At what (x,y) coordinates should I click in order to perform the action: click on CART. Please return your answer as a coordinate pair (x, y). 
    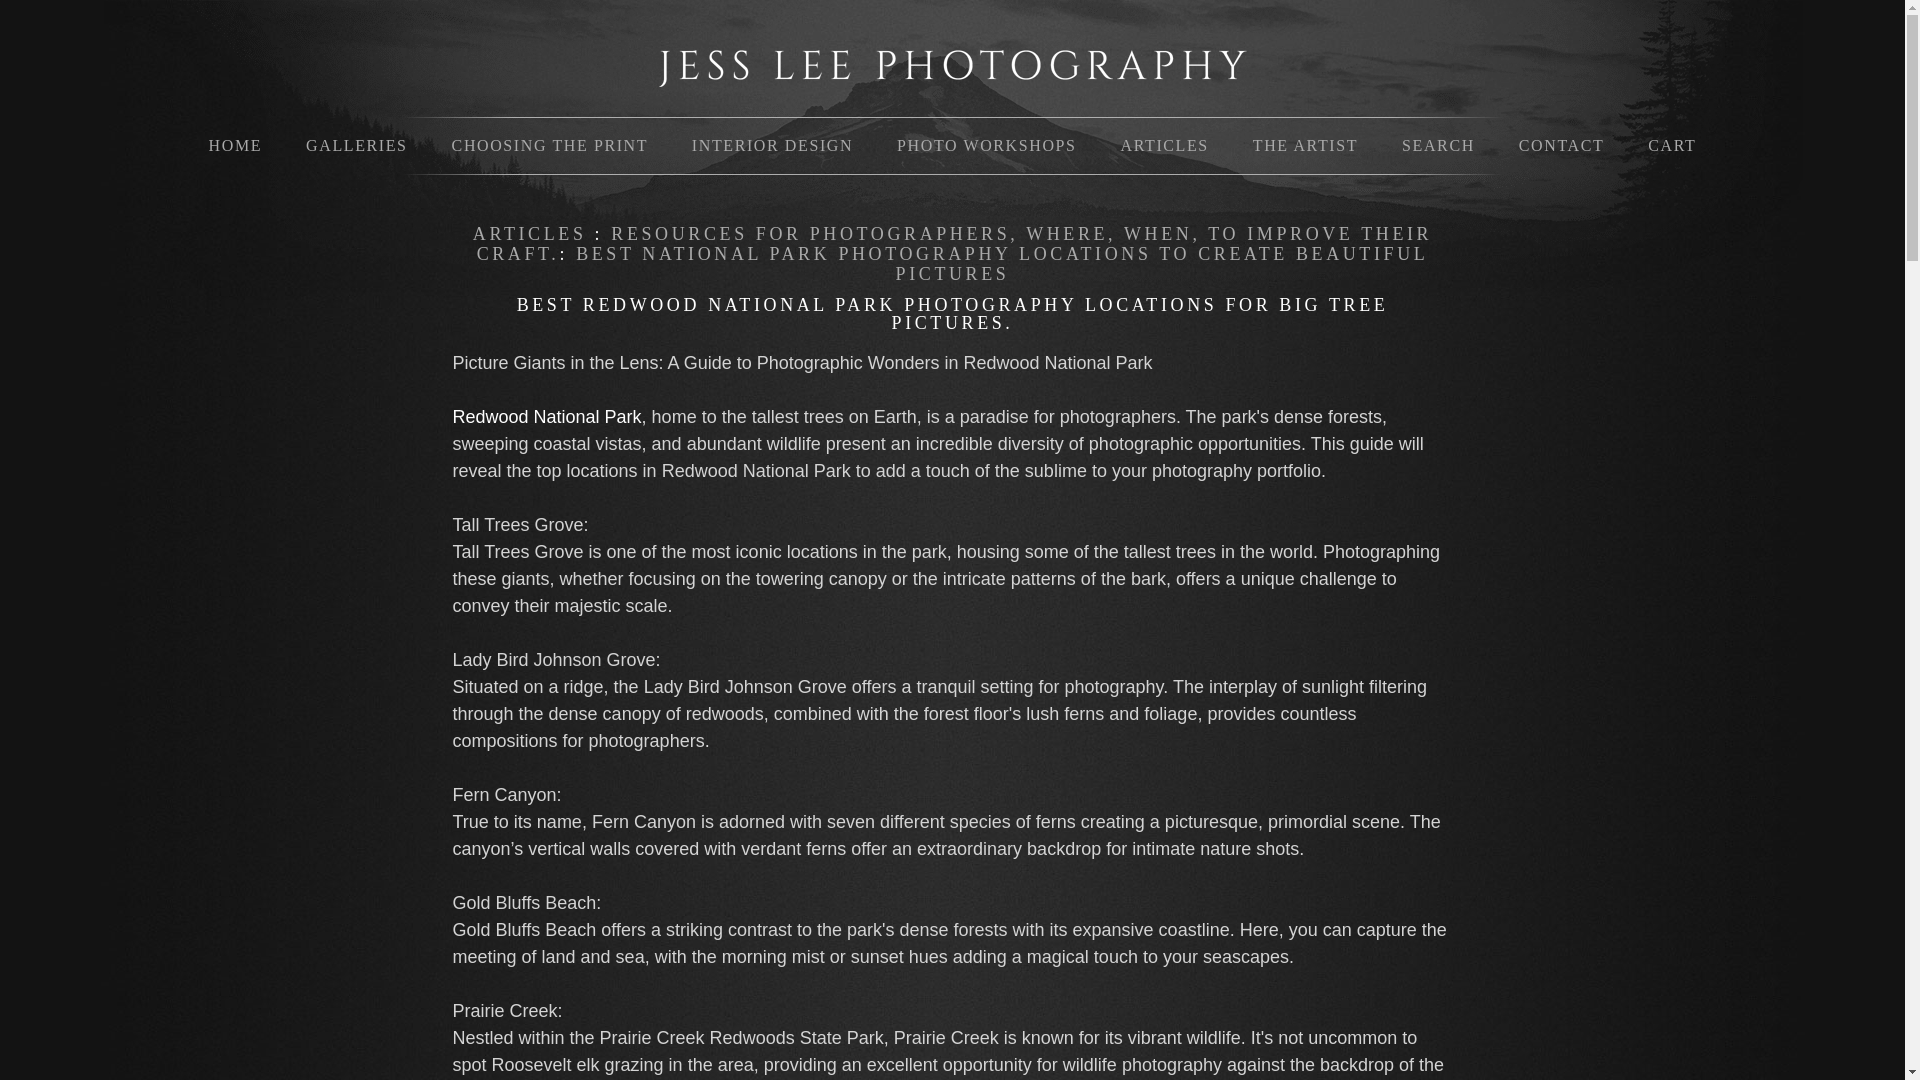
    Looking at the image, I should click on (1672, 146).